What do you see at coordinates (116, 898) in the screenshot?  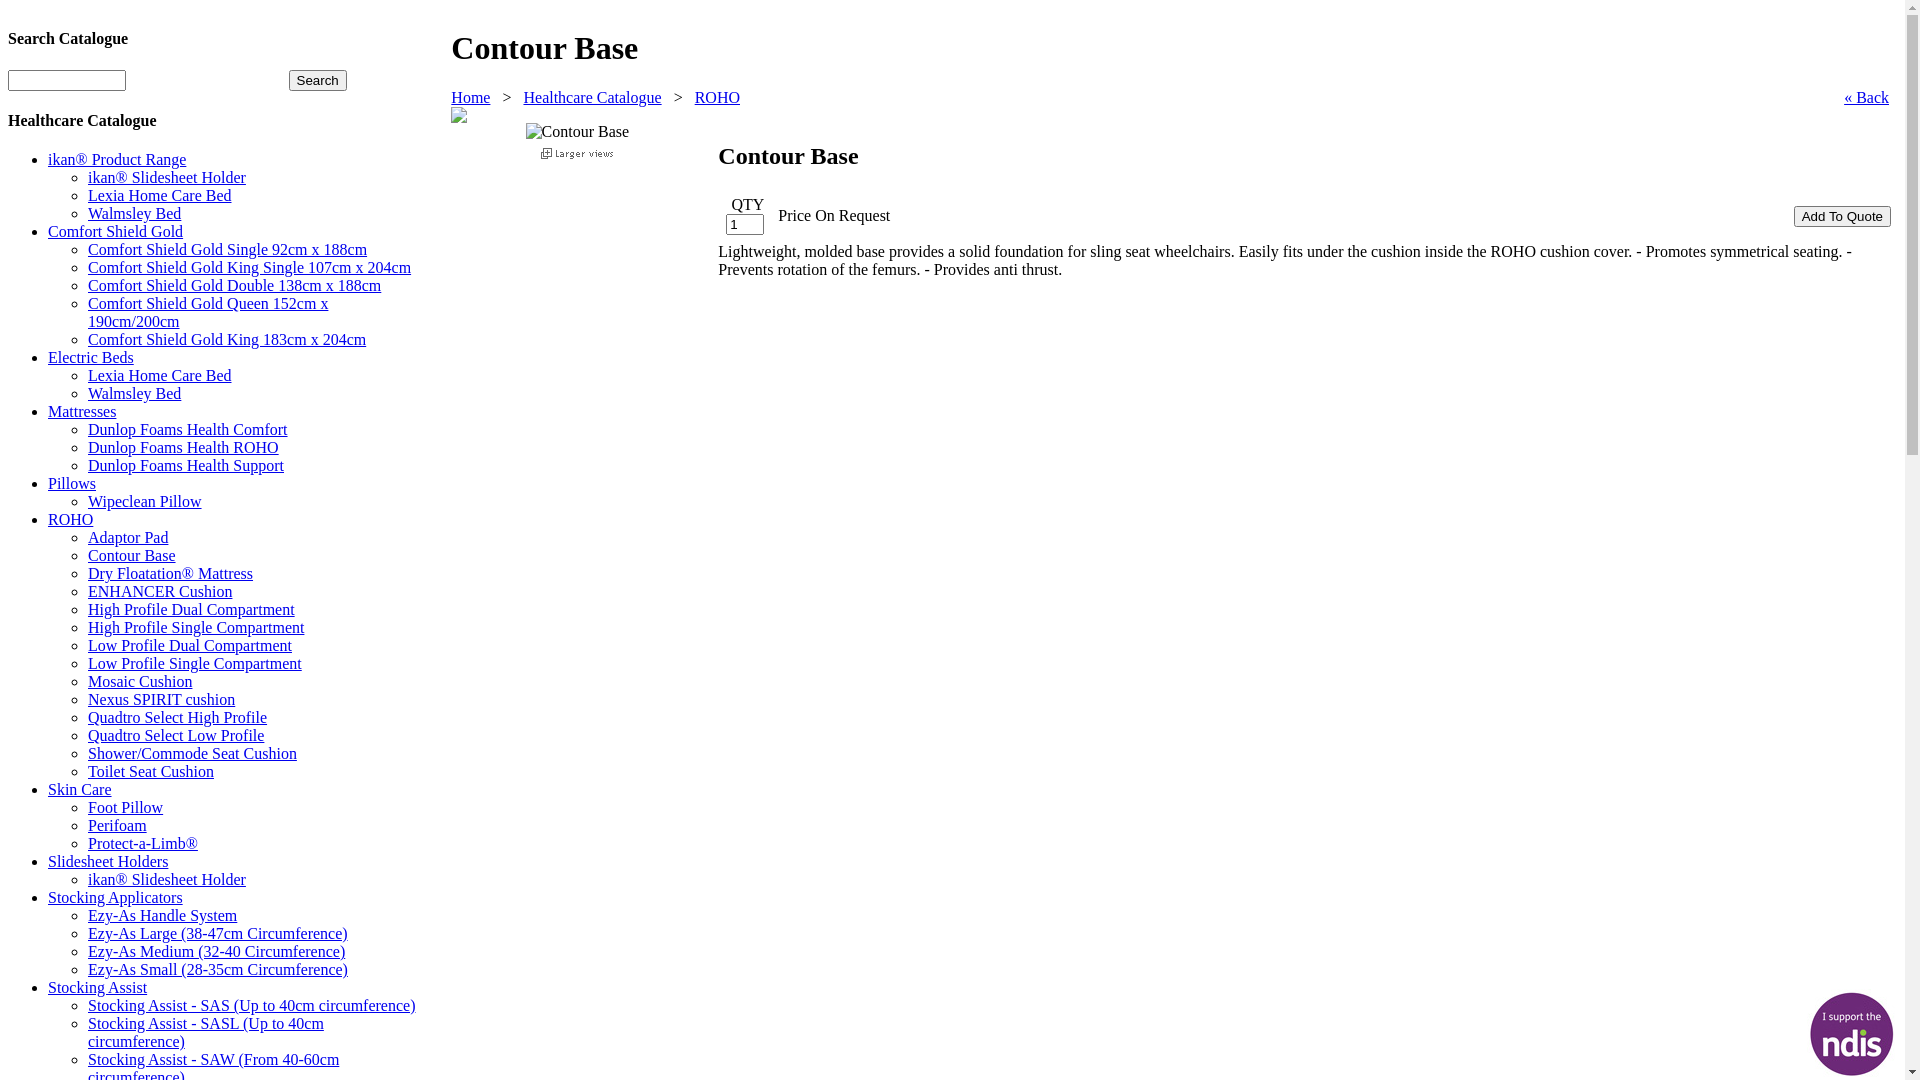 I see `Stocking Applicators` at bounding box center [116, 898].